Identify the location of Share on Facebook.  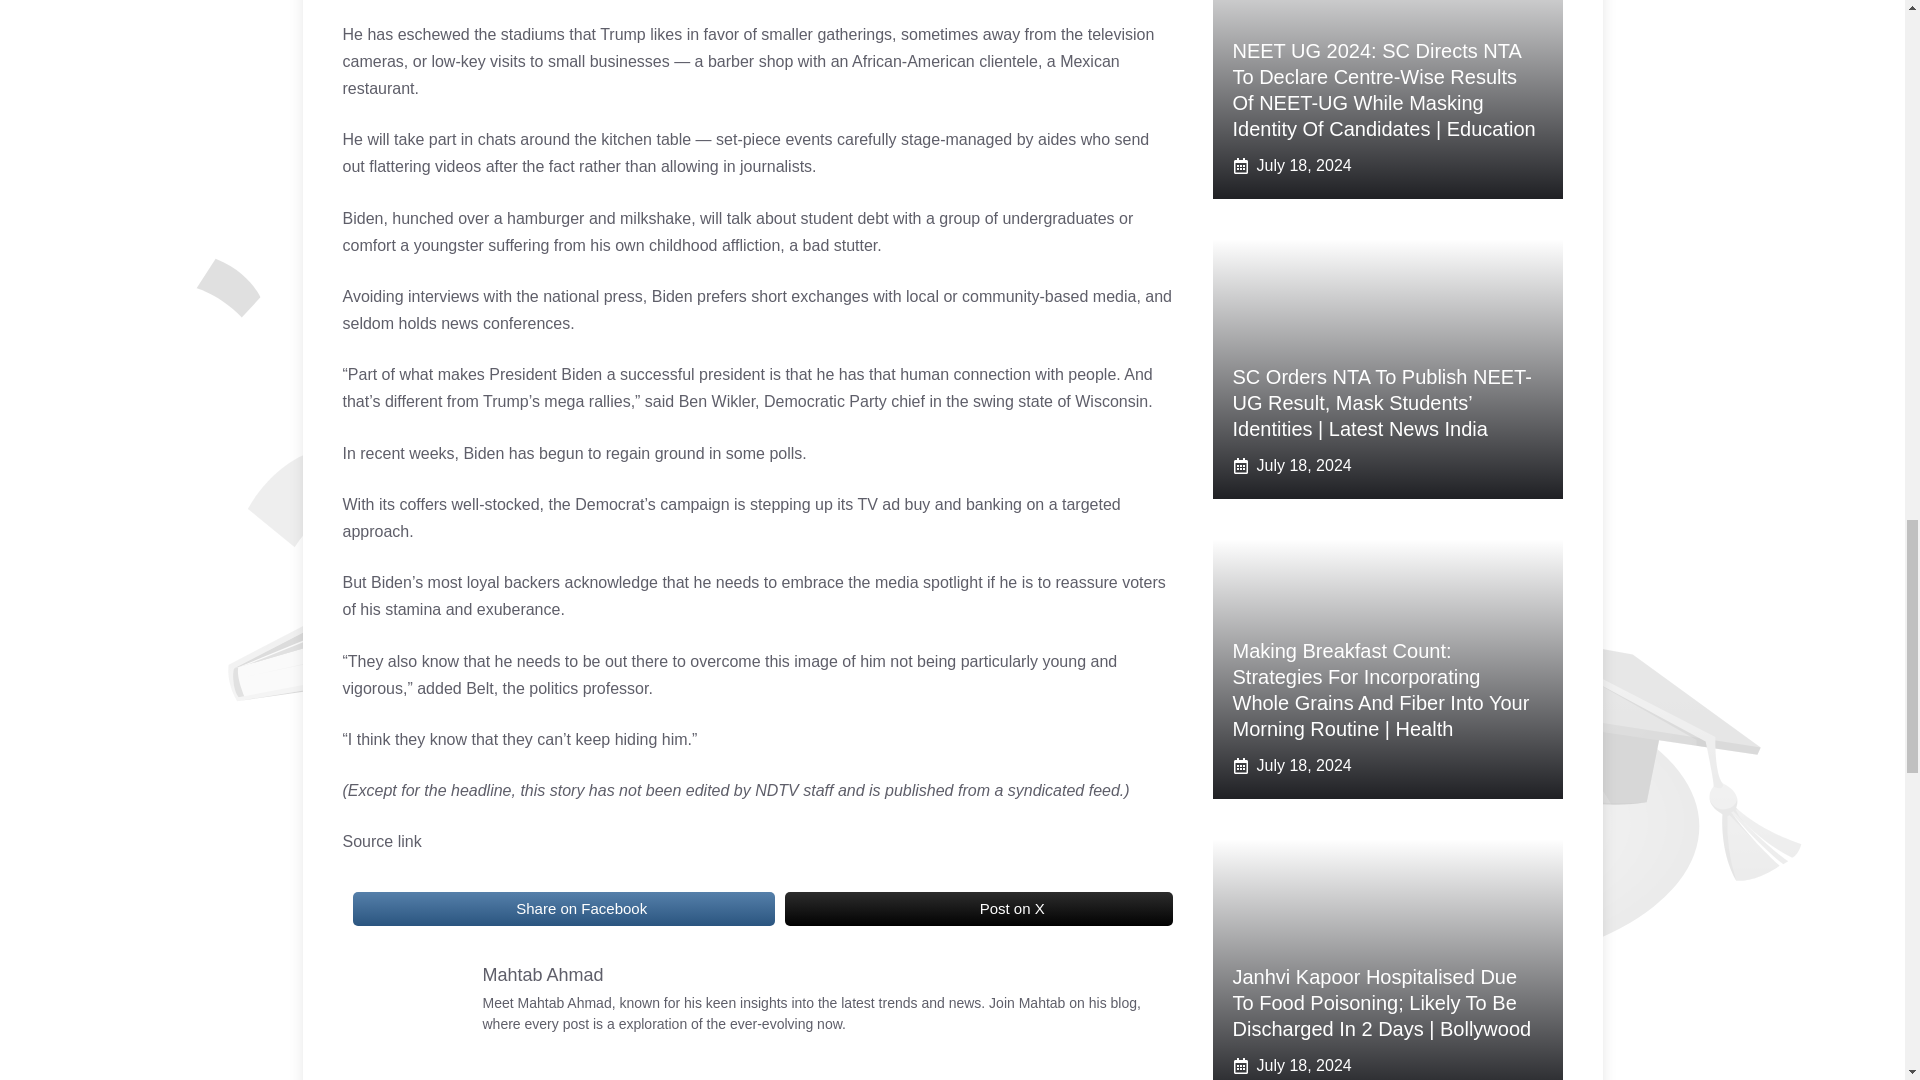
(562, 908).